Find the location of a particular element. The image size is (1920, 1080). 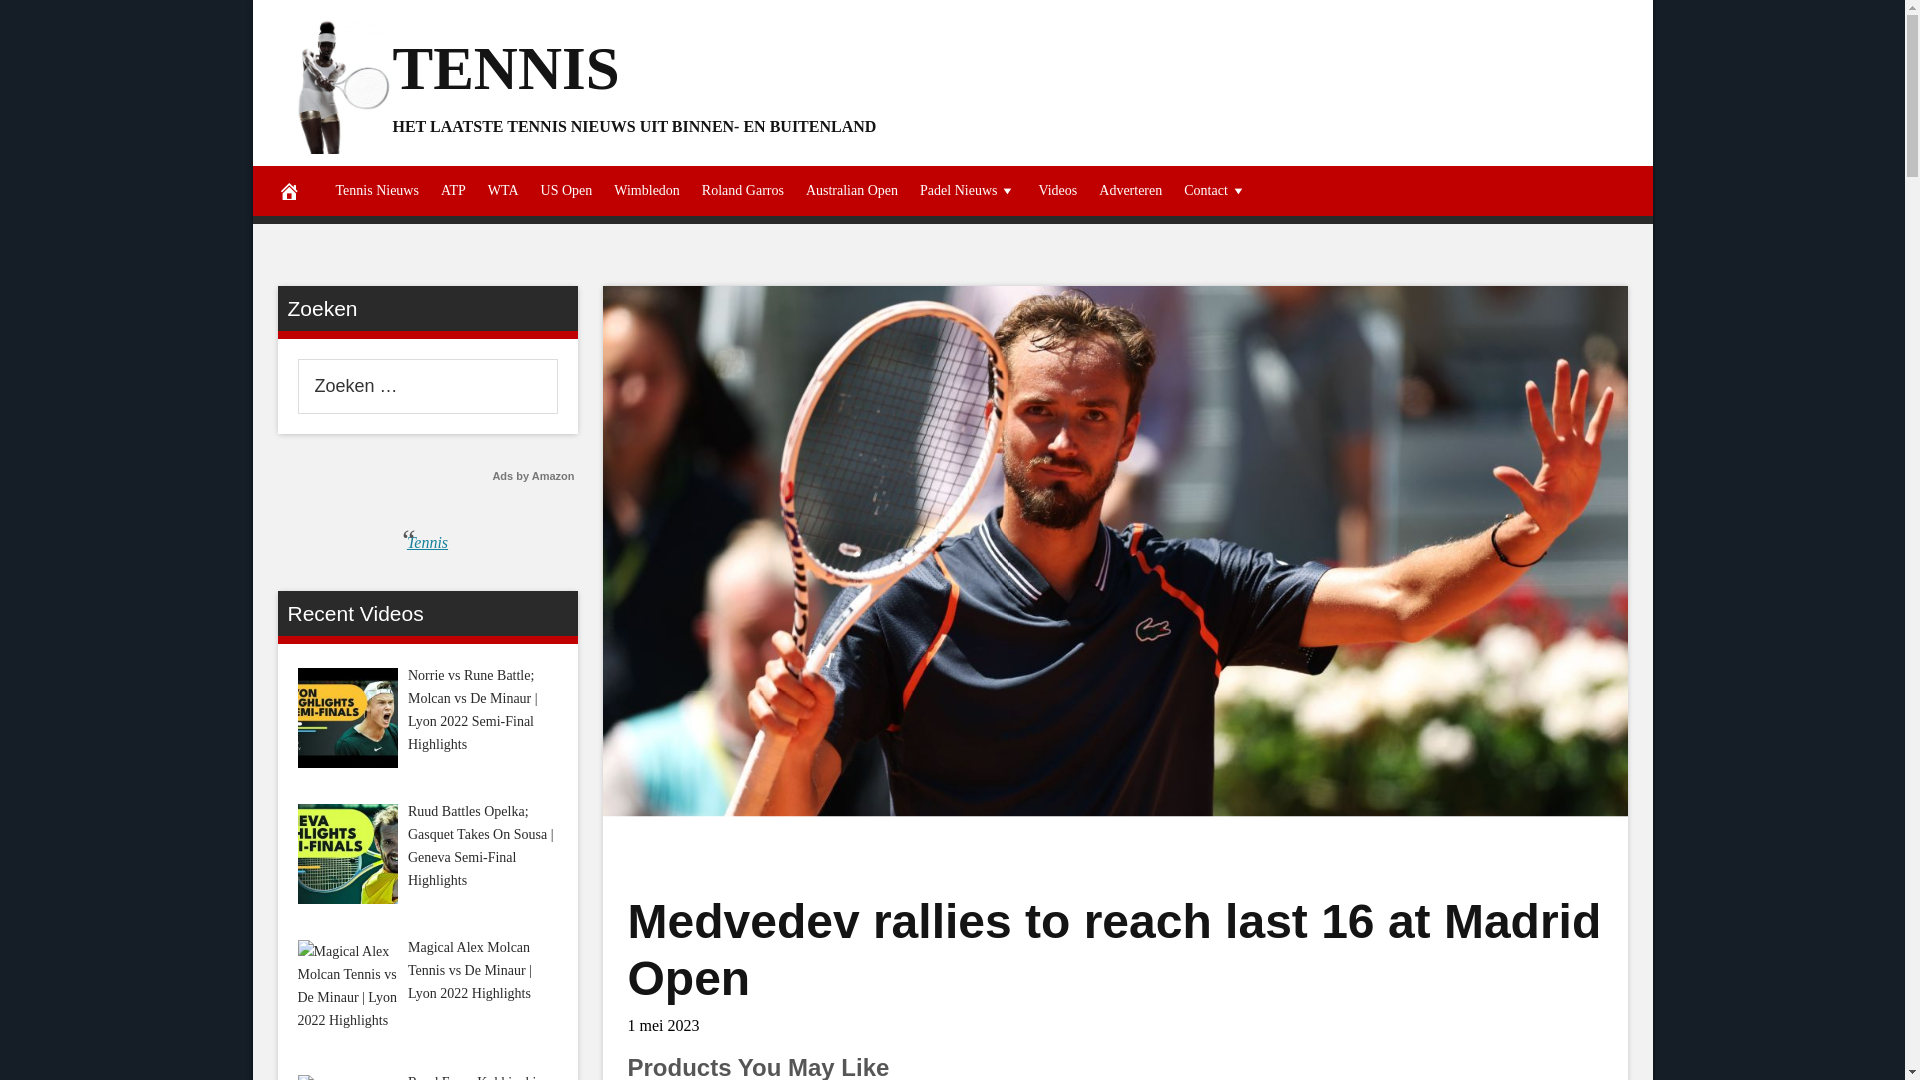

ATP is located at coordinates (453, 191).